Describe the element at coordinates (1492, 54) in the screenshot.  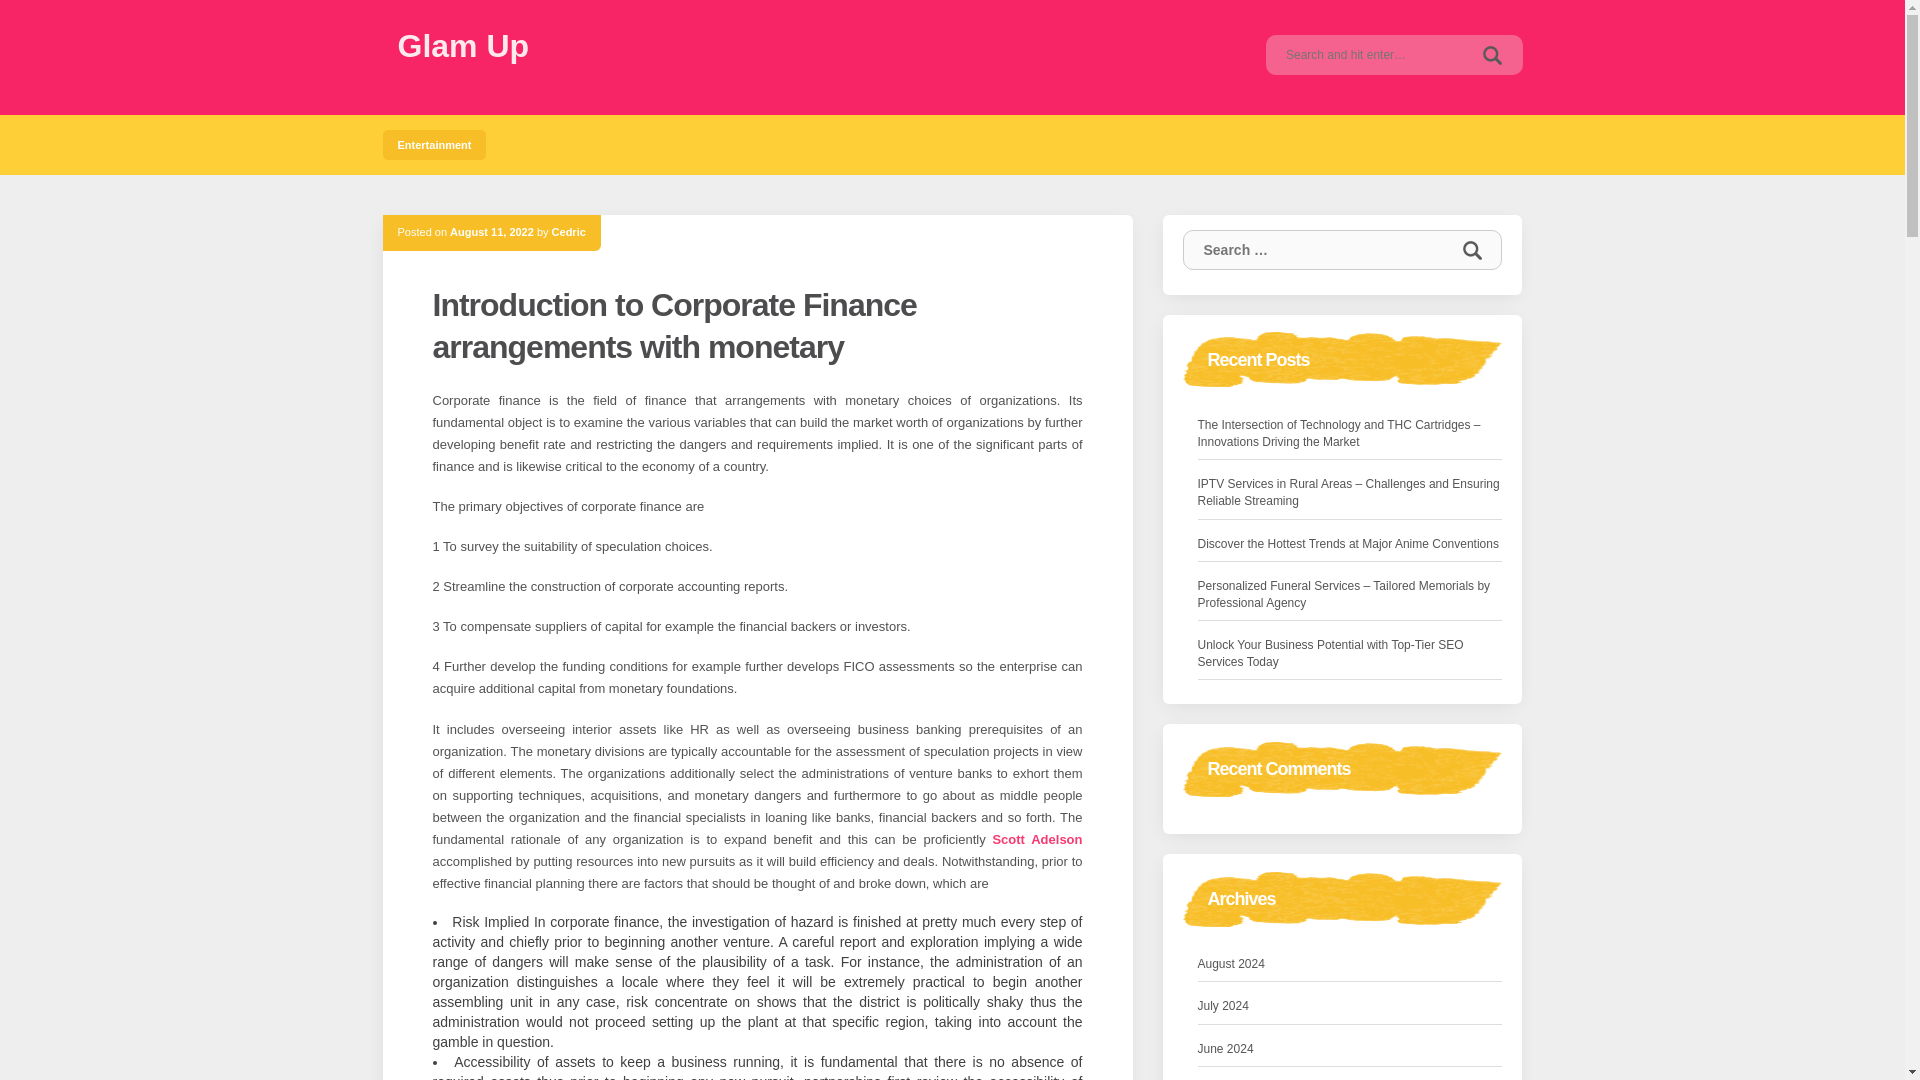
I see `Search` at that location.